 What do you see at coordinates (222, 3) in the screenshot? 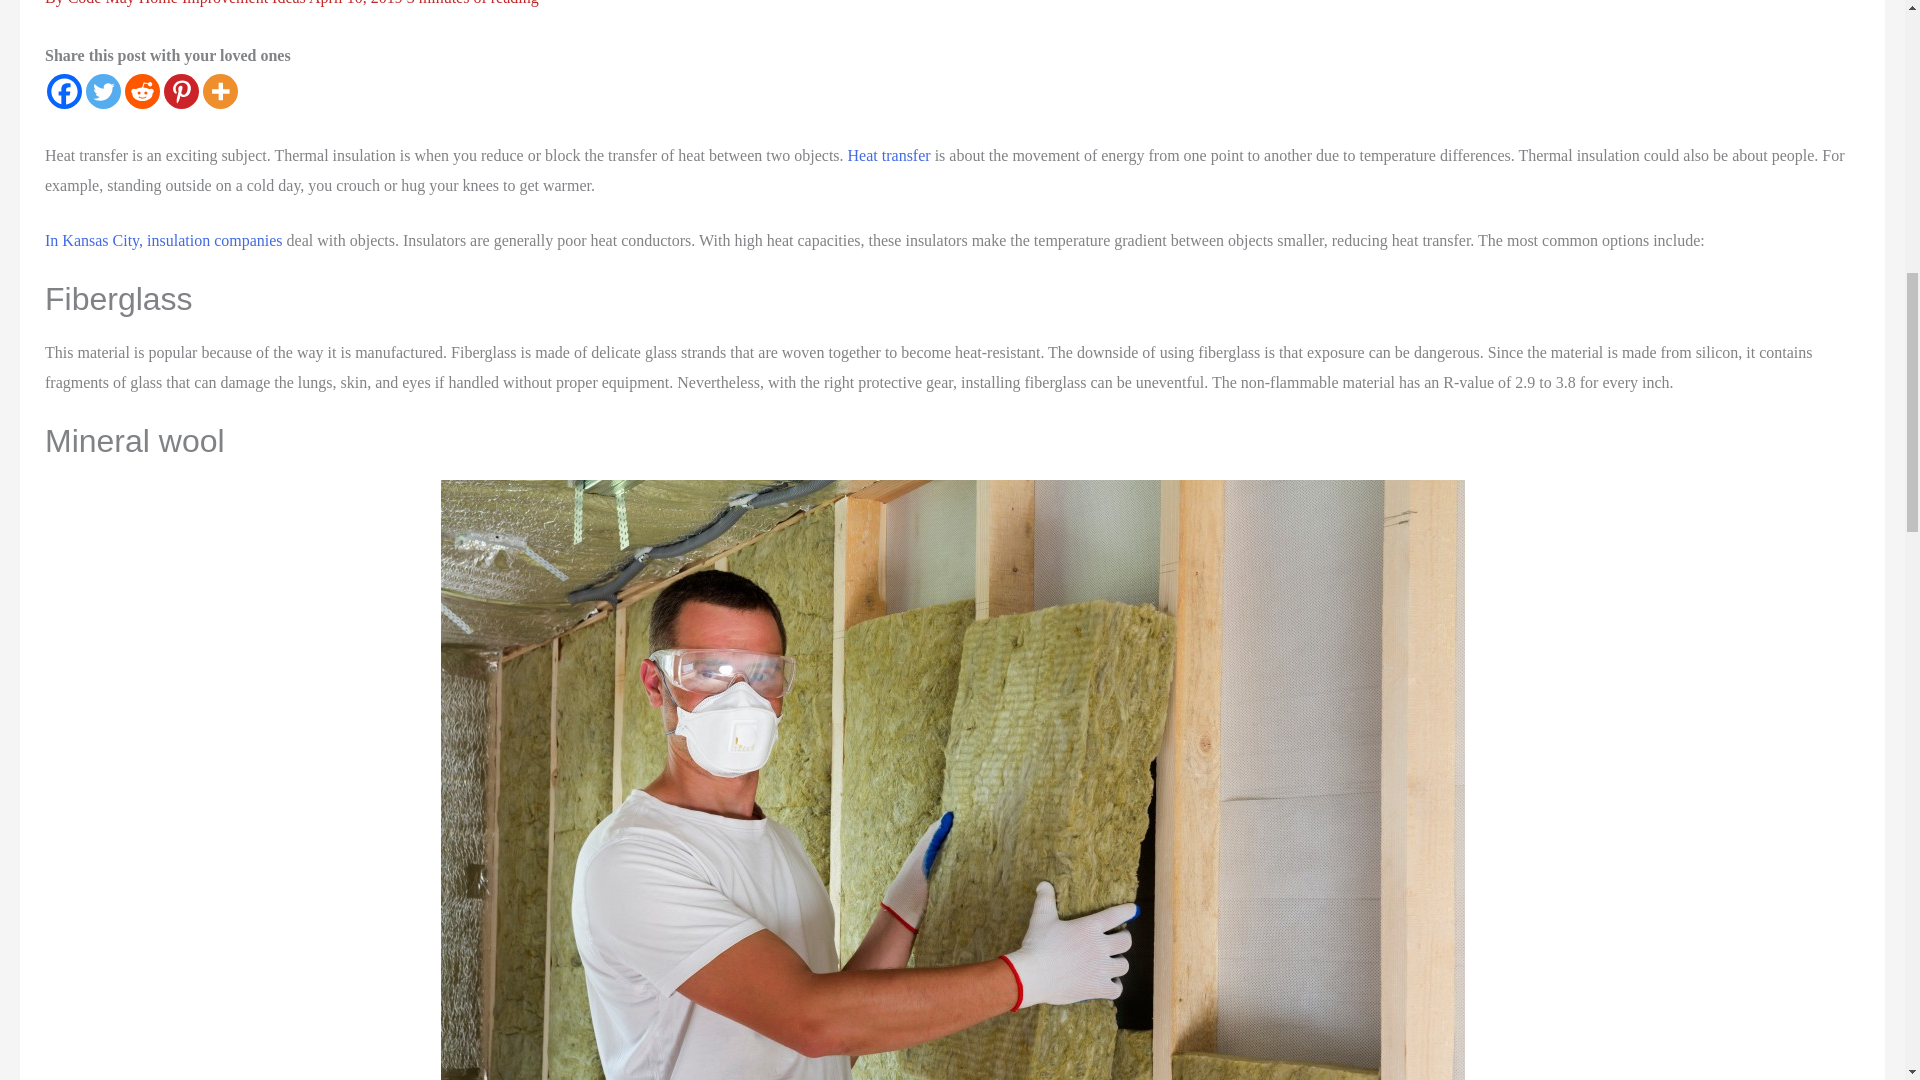
I see `Home Improvement Ideas` at bounding box center [222, 3].